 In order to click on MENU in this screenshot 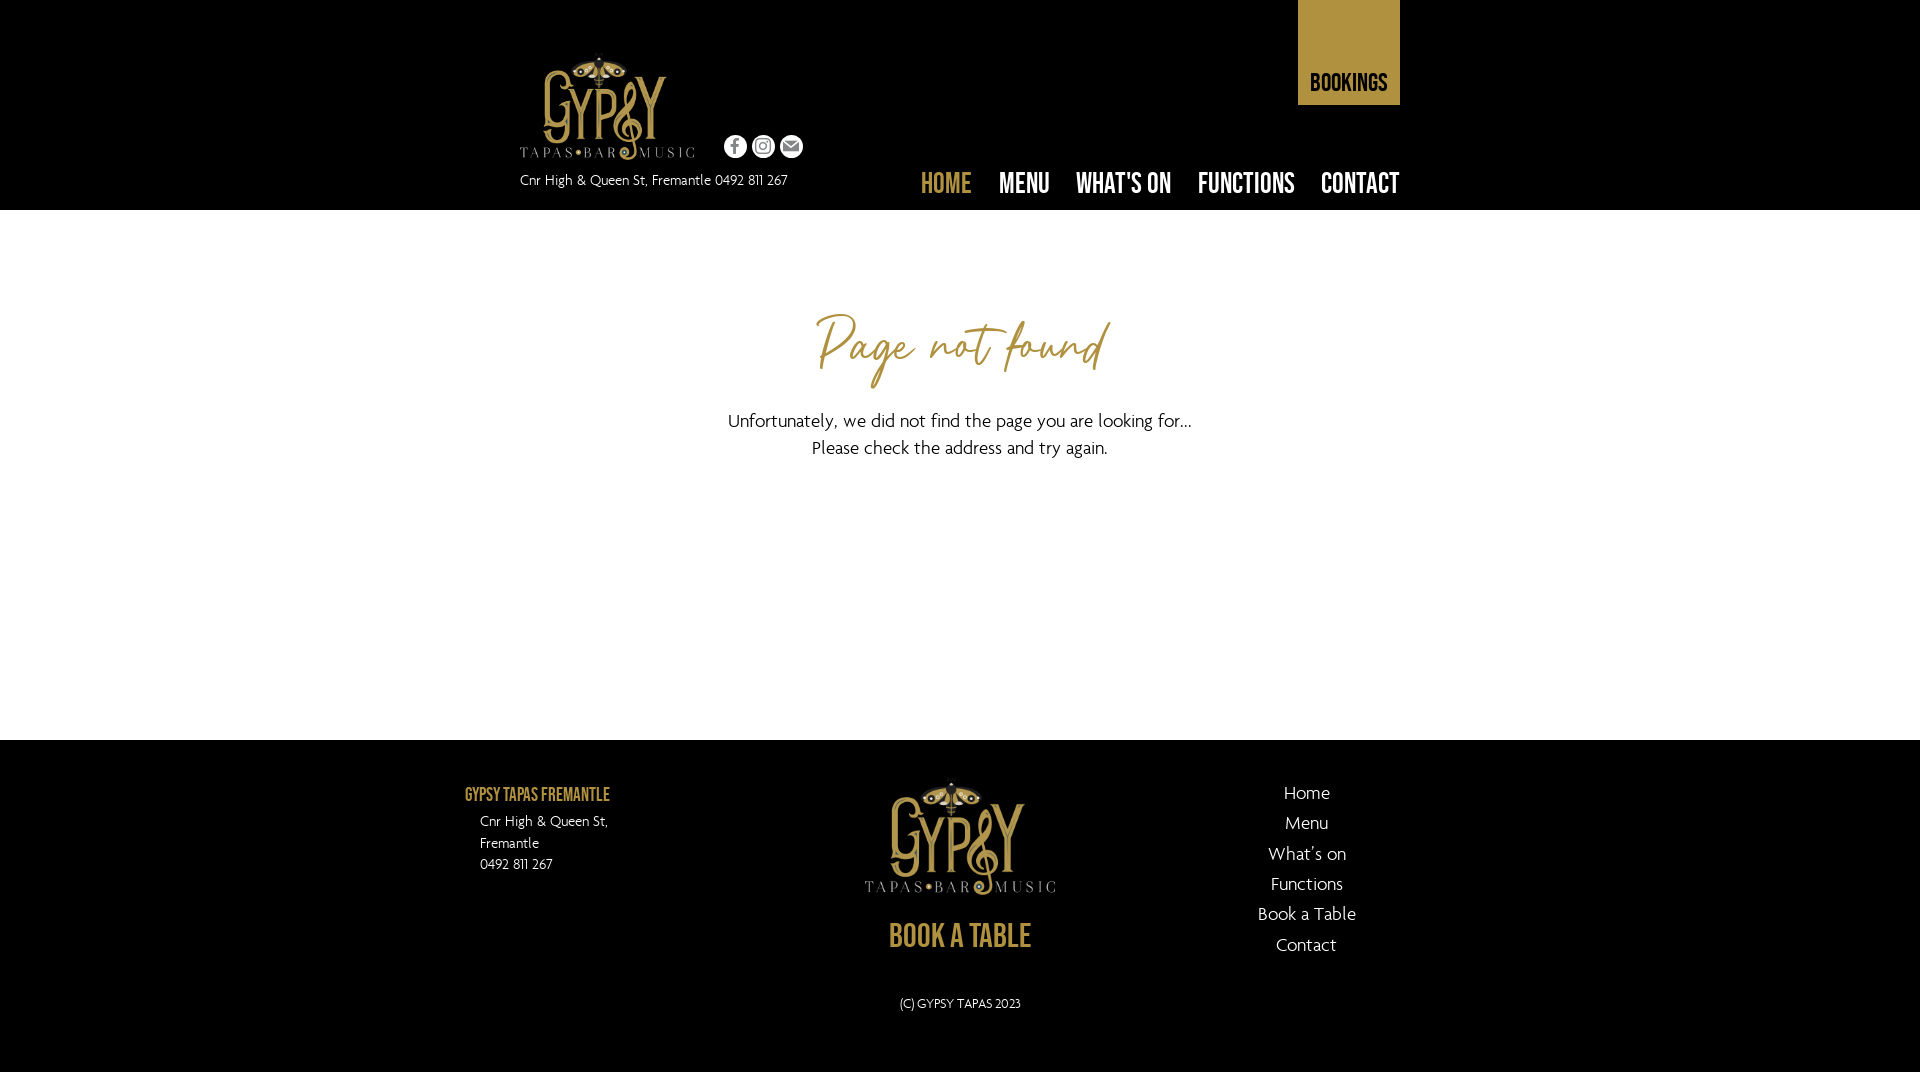, I will do `click(1024, 182)`.